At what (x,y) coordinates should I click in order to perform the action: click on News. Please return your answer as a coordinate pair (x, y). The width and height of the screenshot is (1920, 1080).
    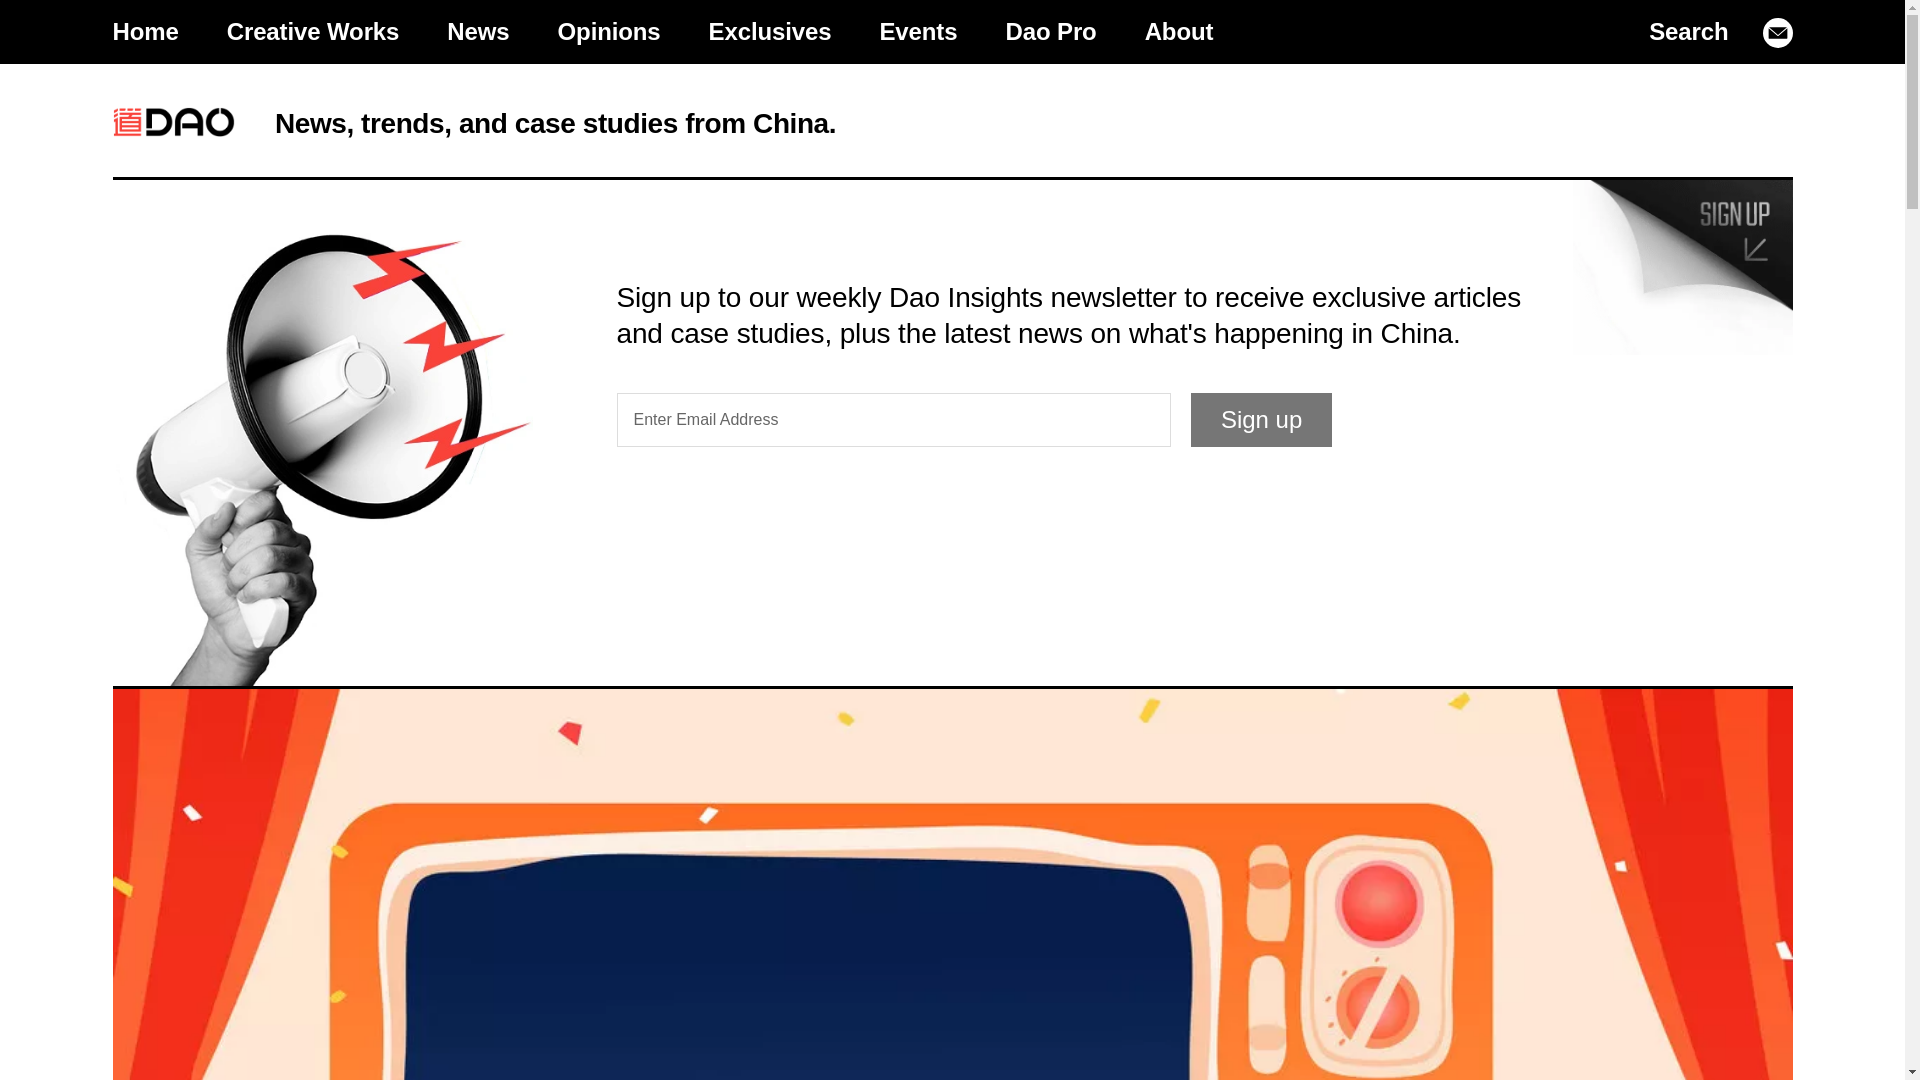
    Looking at the image, I should click on (478, 32).